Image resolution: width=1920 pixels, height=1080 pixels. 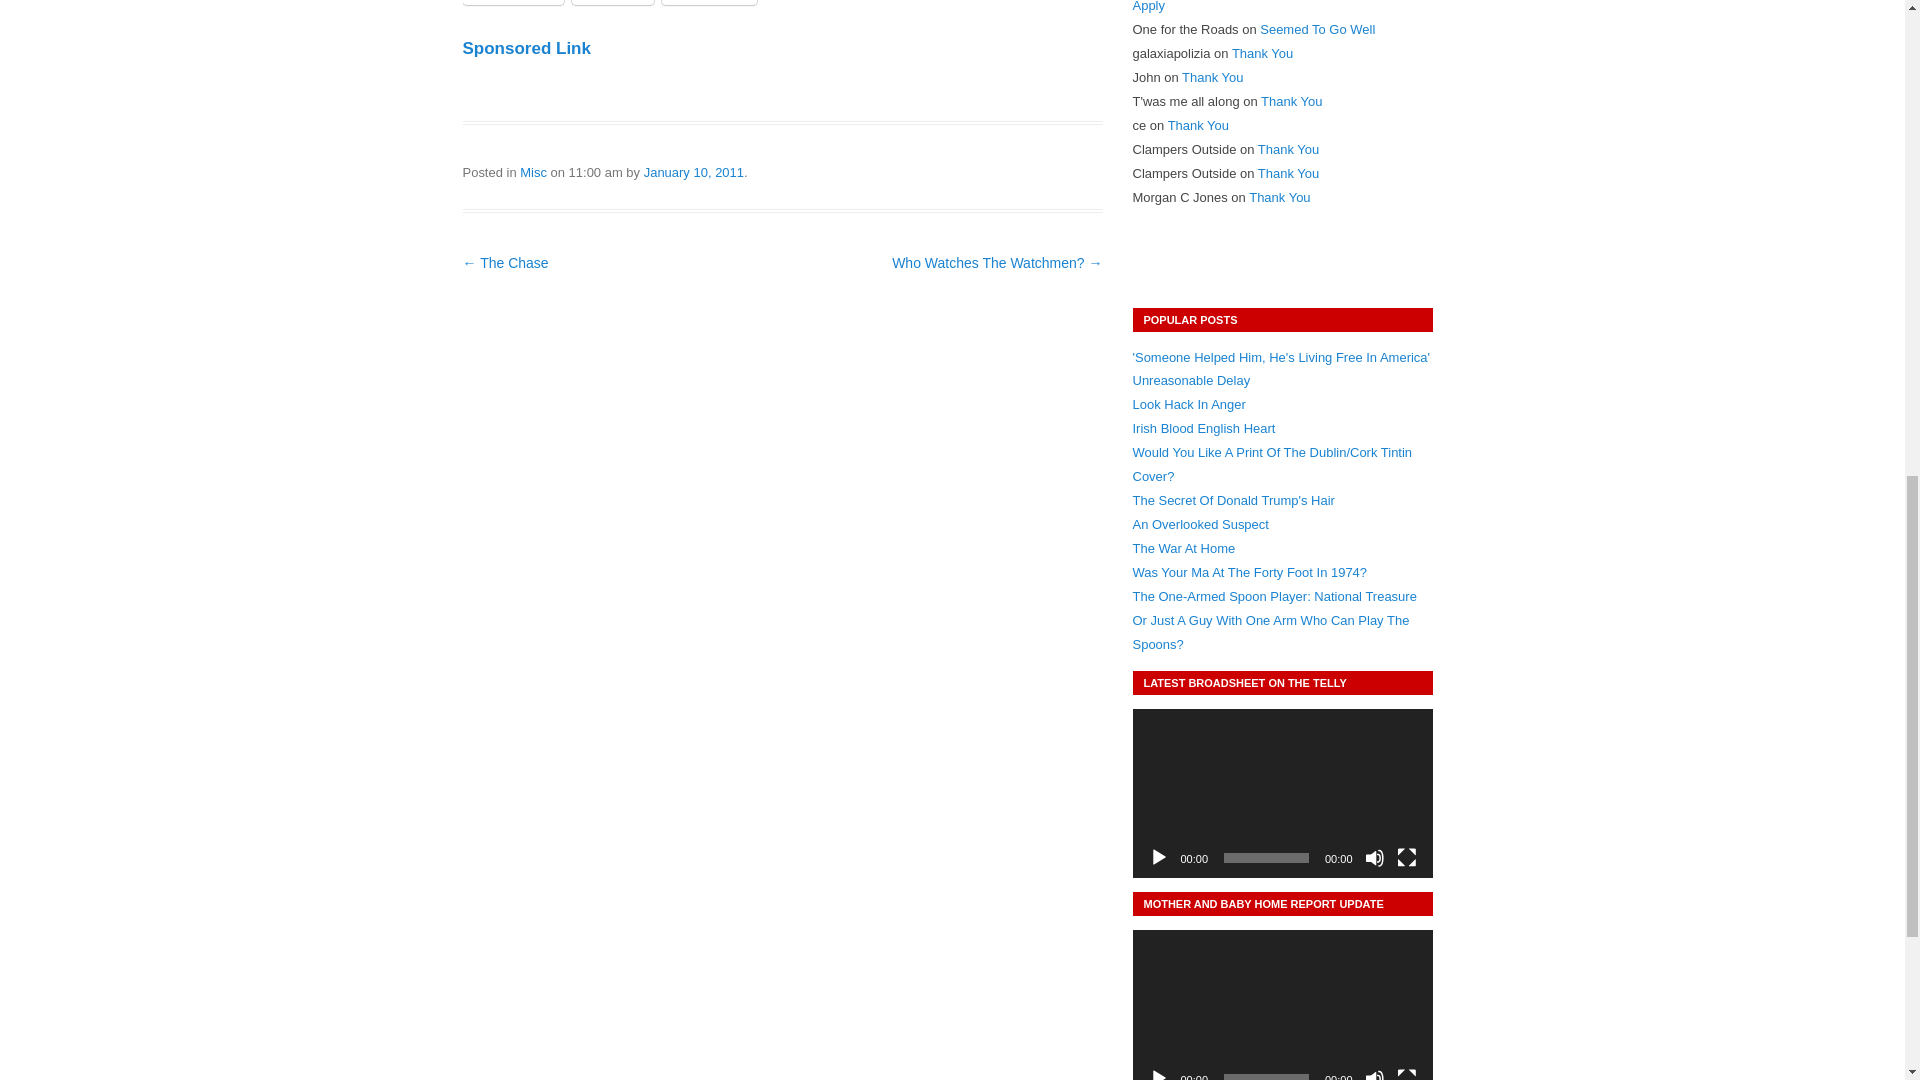 What do you see at coordinates (694, 172) in the screenshot?
I see `11:00 am` at bounding box center [694, 172].